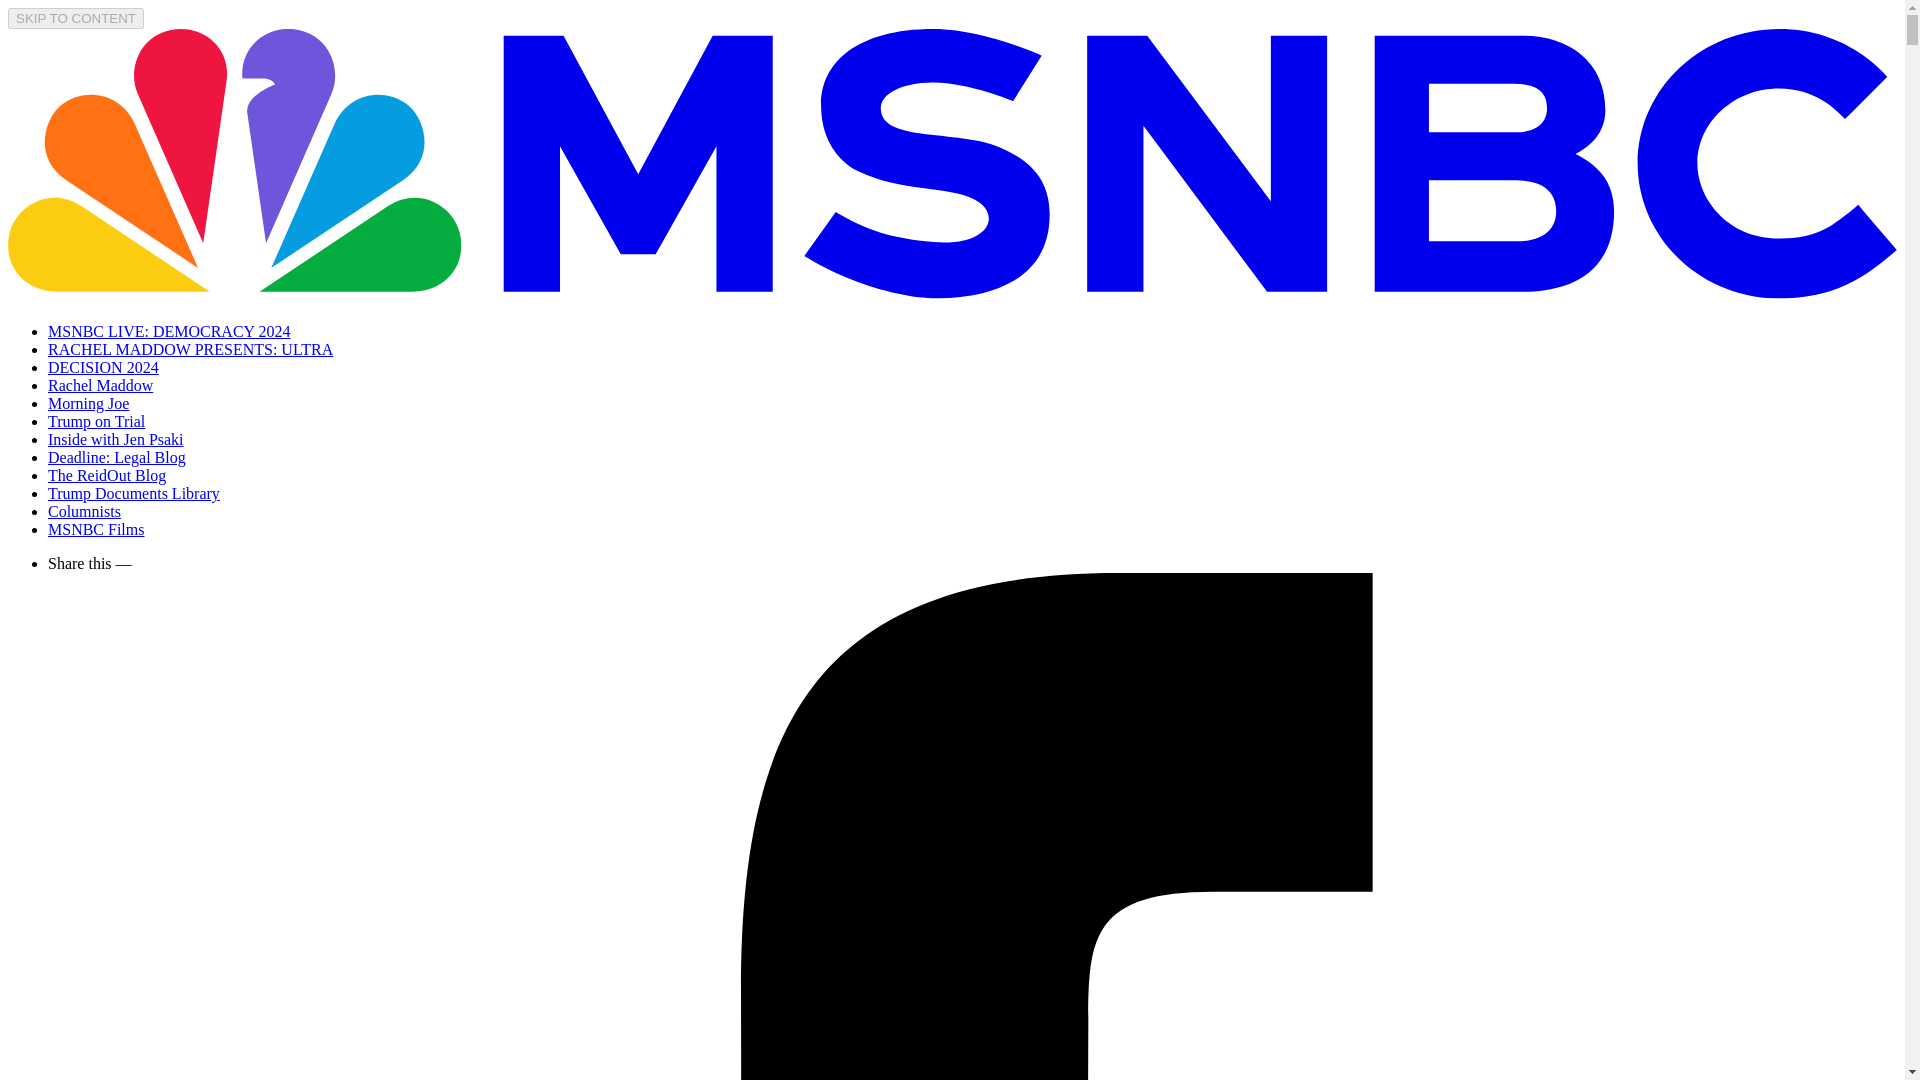 Image resolution: width=1920 pixels, height=1080 pixels. I want to click on SKIP TO CONTENT, so click(76, 18).